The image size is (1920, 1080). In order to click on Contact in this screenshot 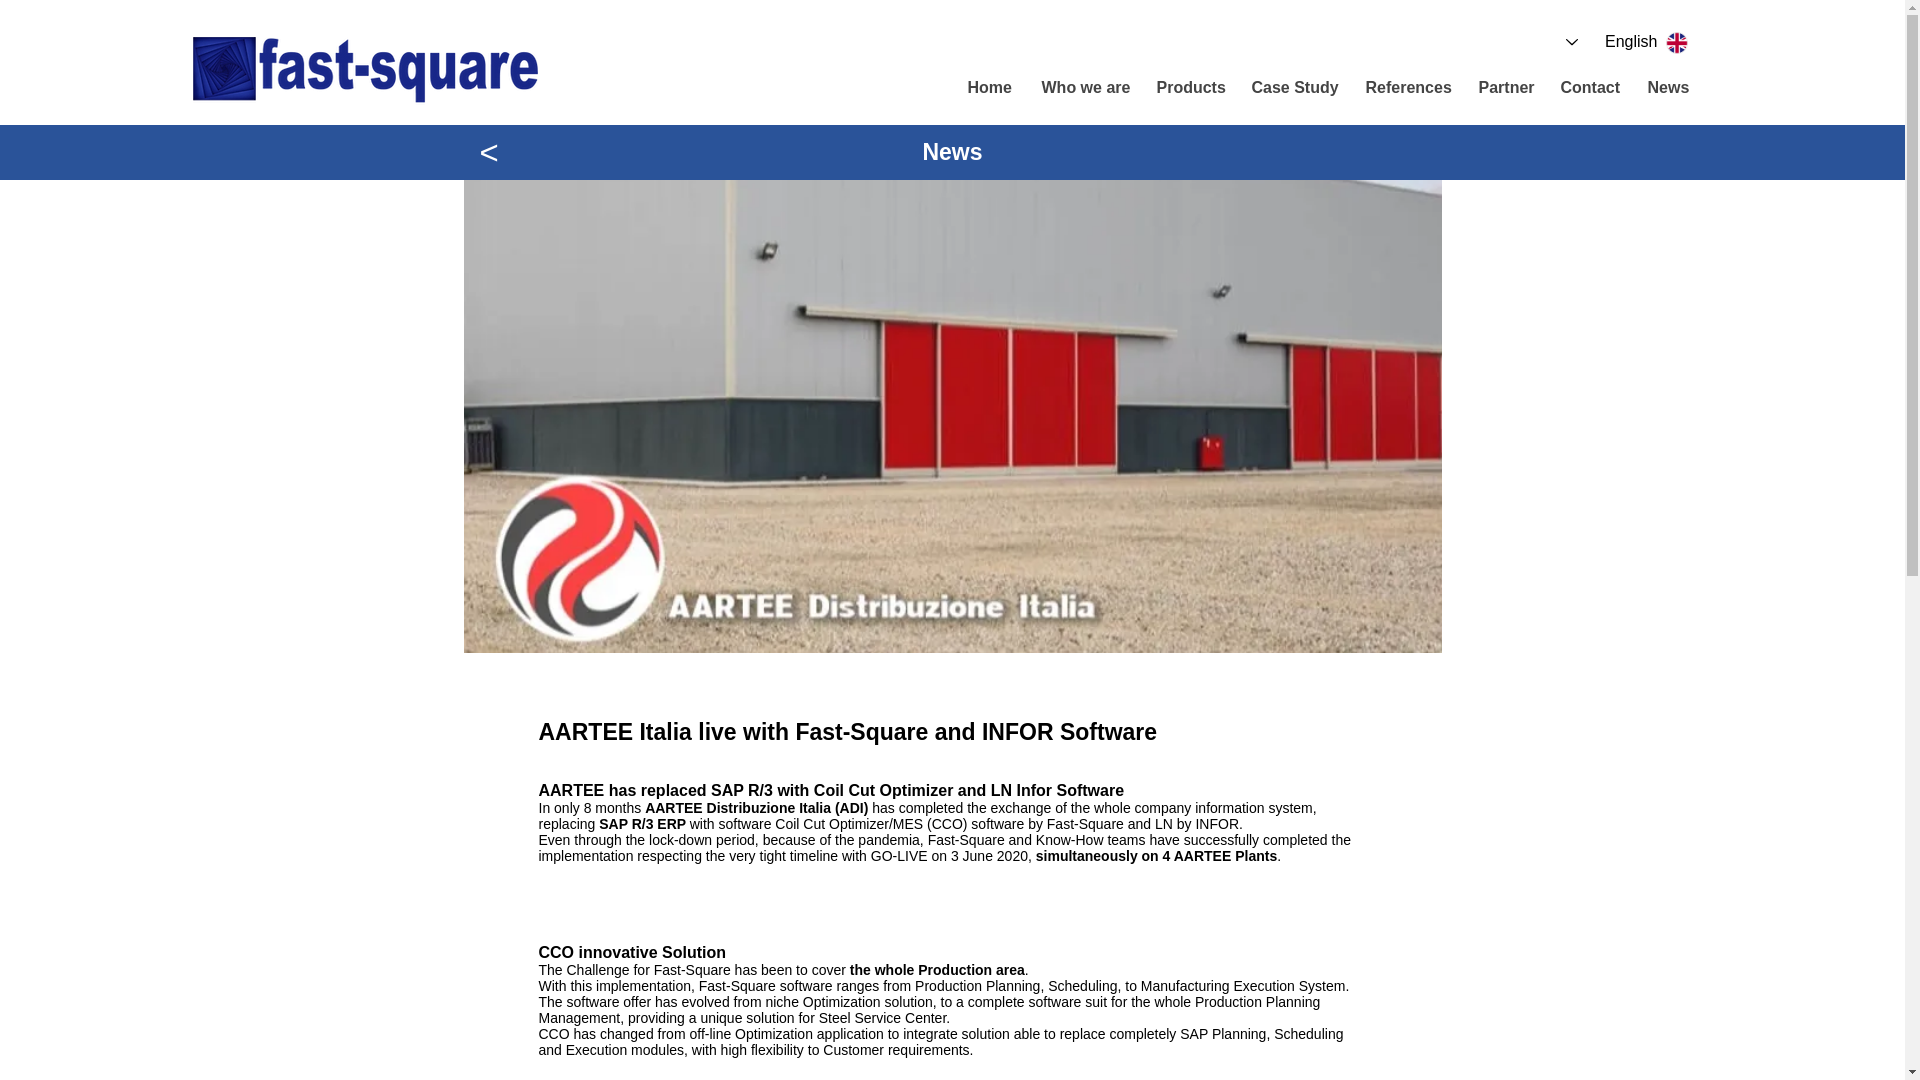, I will do `click(1586, 88)`.